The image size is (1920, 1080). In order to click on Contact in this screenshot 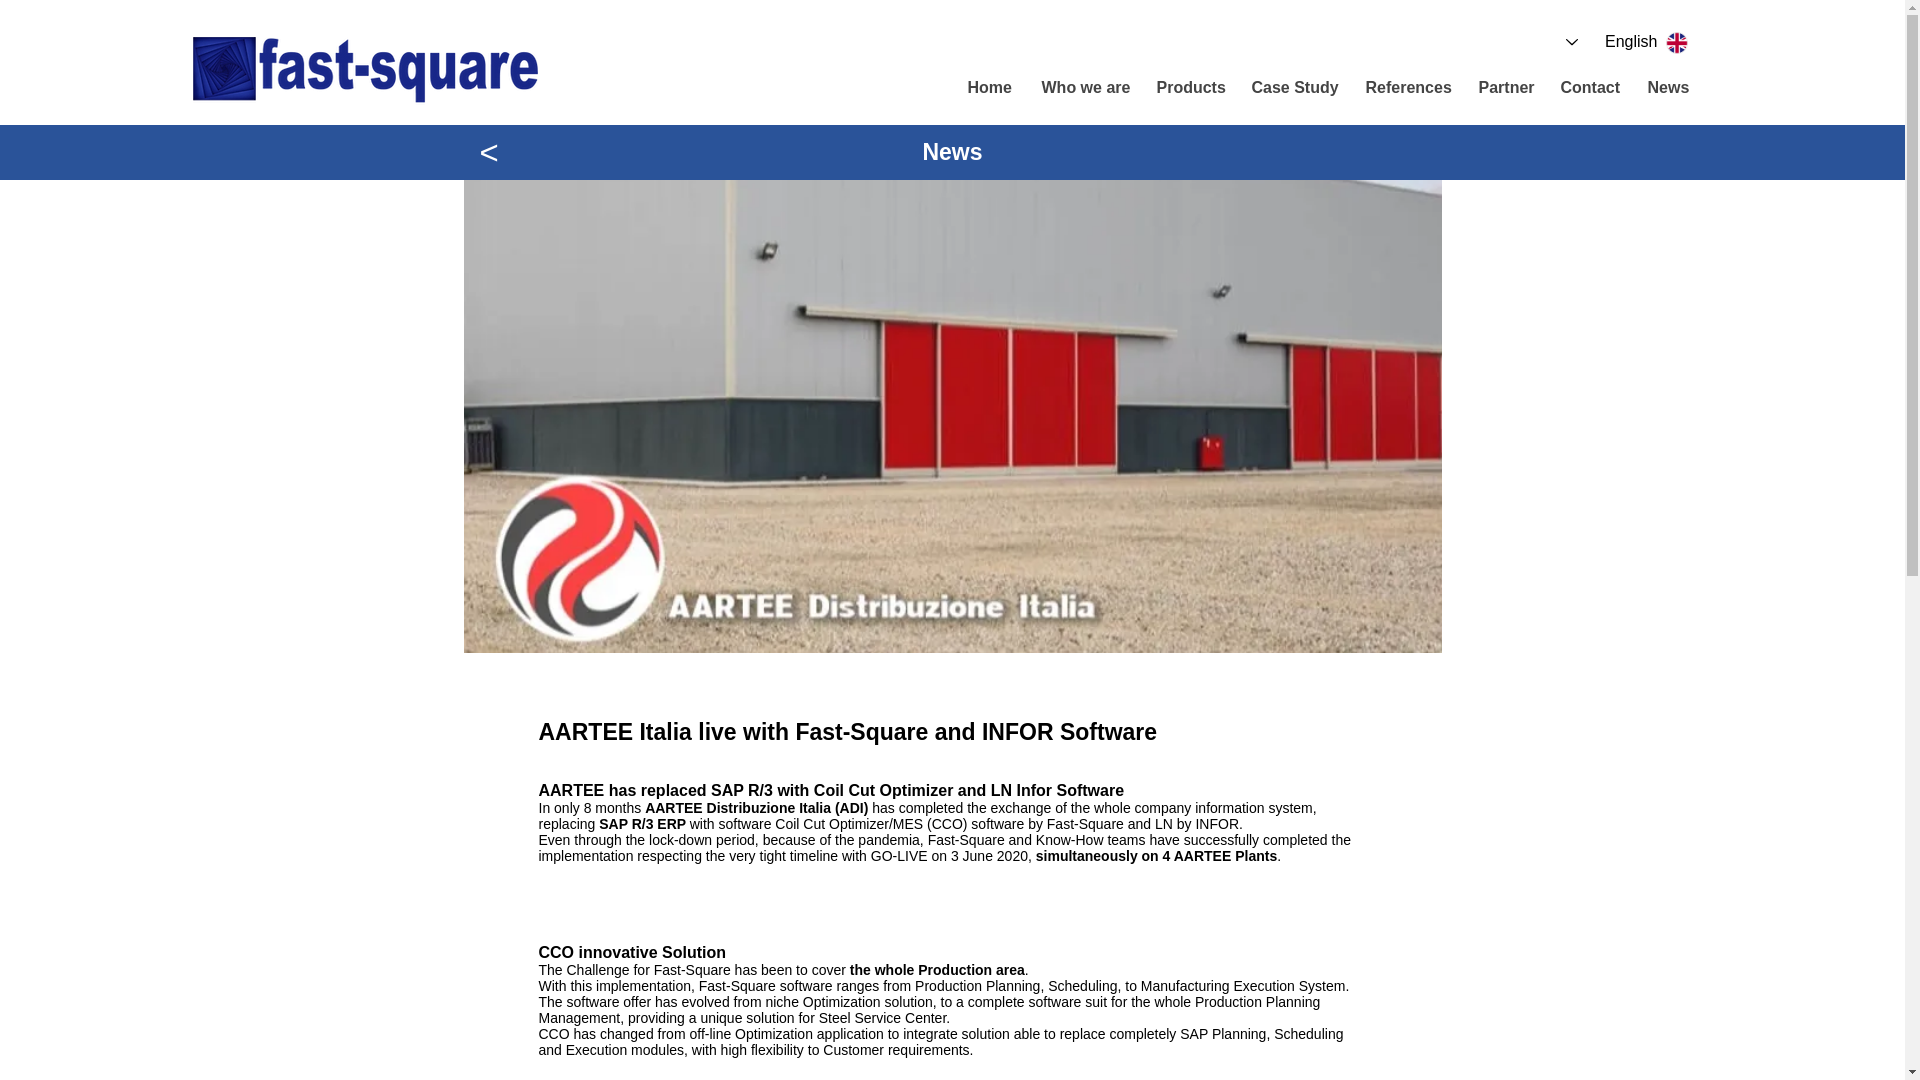, I will do `click(1586, 88)`.